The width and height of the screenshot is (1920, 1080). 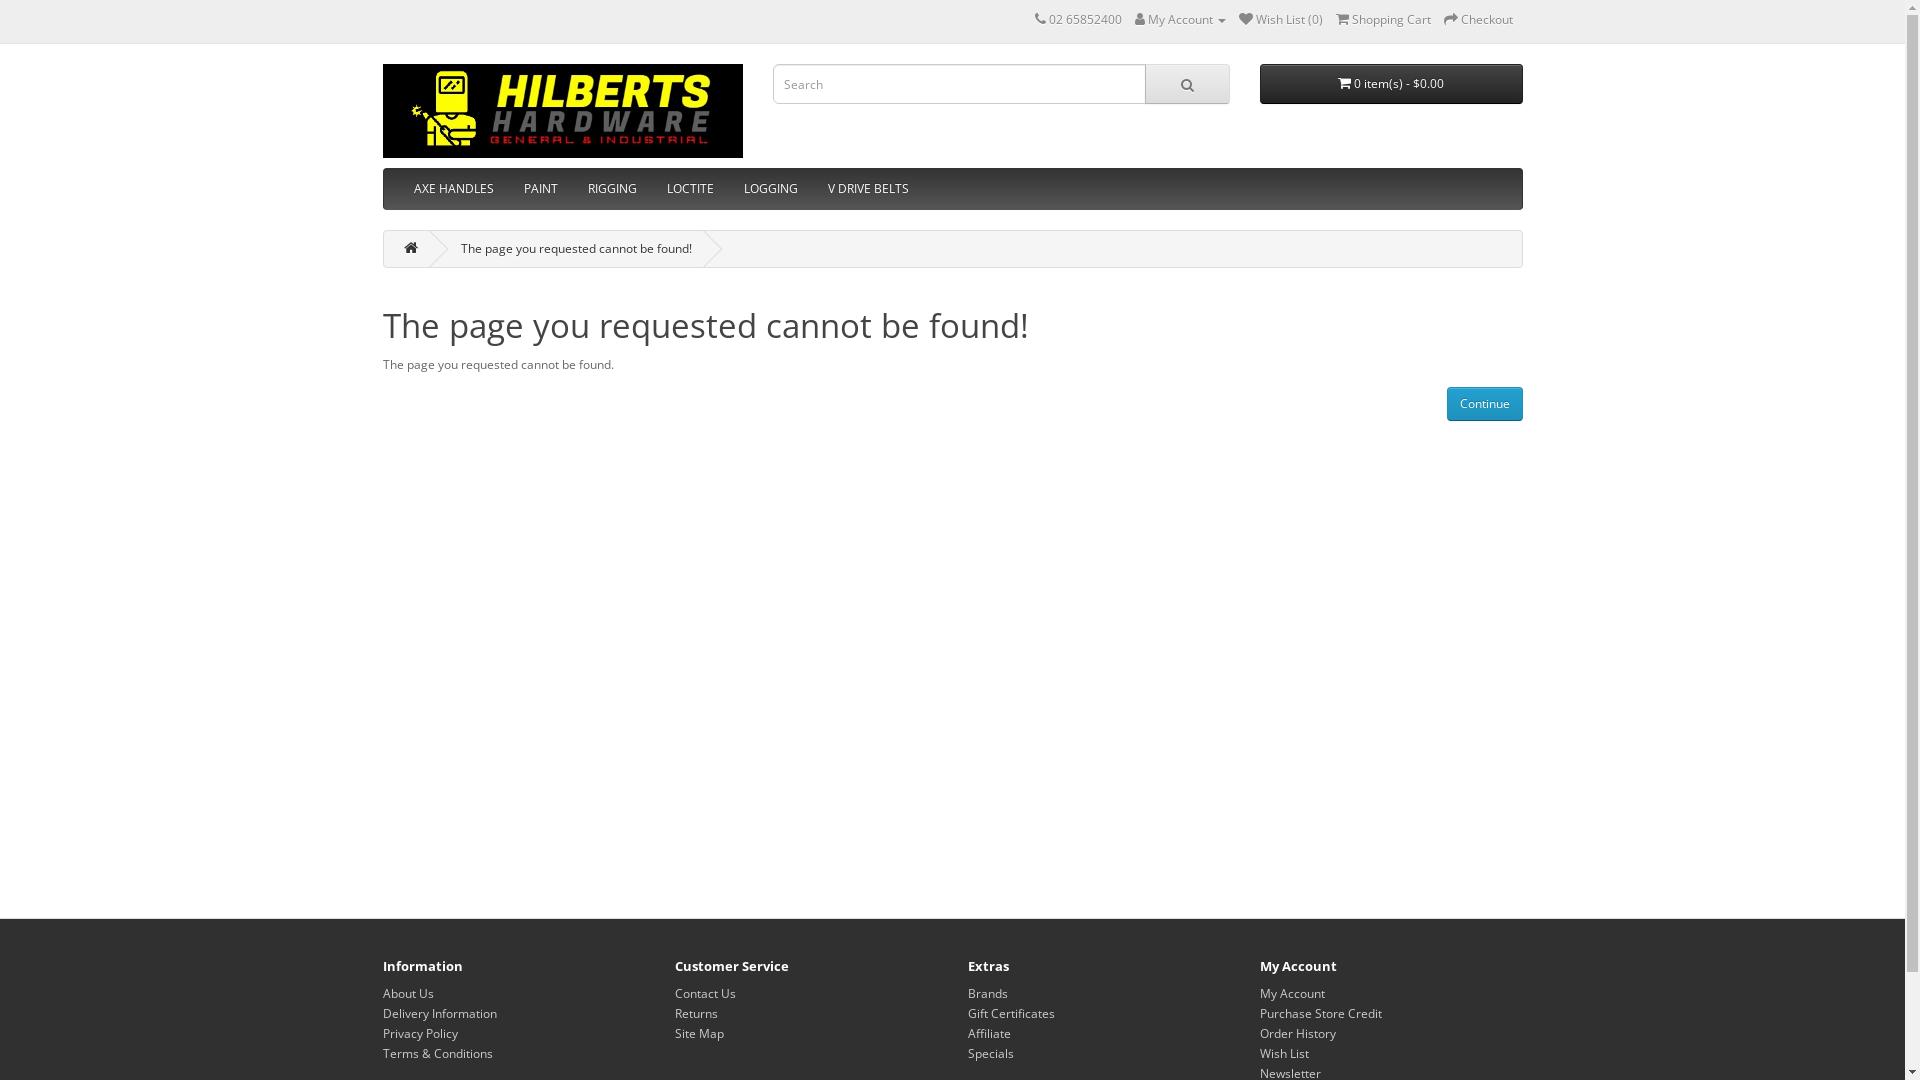 I want to click on Purchase Store Credit, so click(x=1321, y=1014).